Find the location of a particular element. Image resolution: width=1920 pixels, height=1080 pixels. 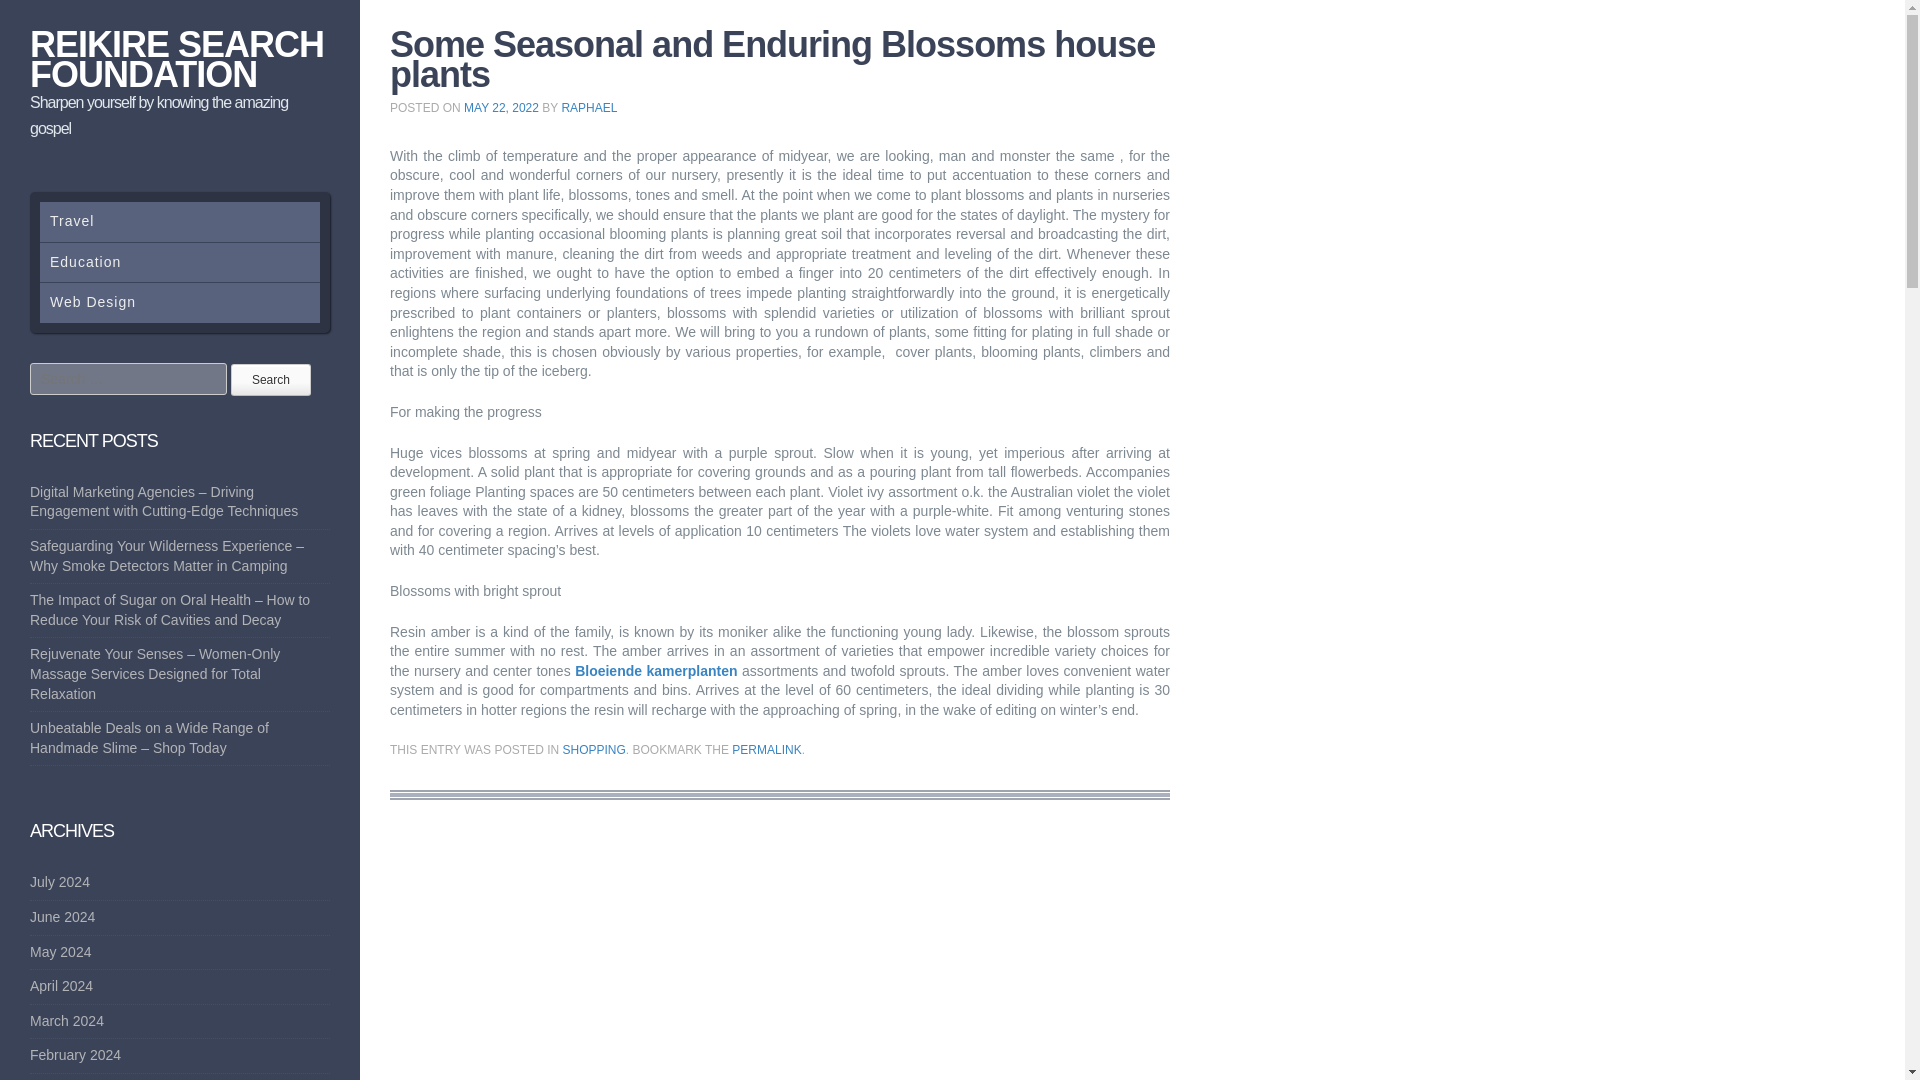

April 2024 is located at coordinates (61, 986).